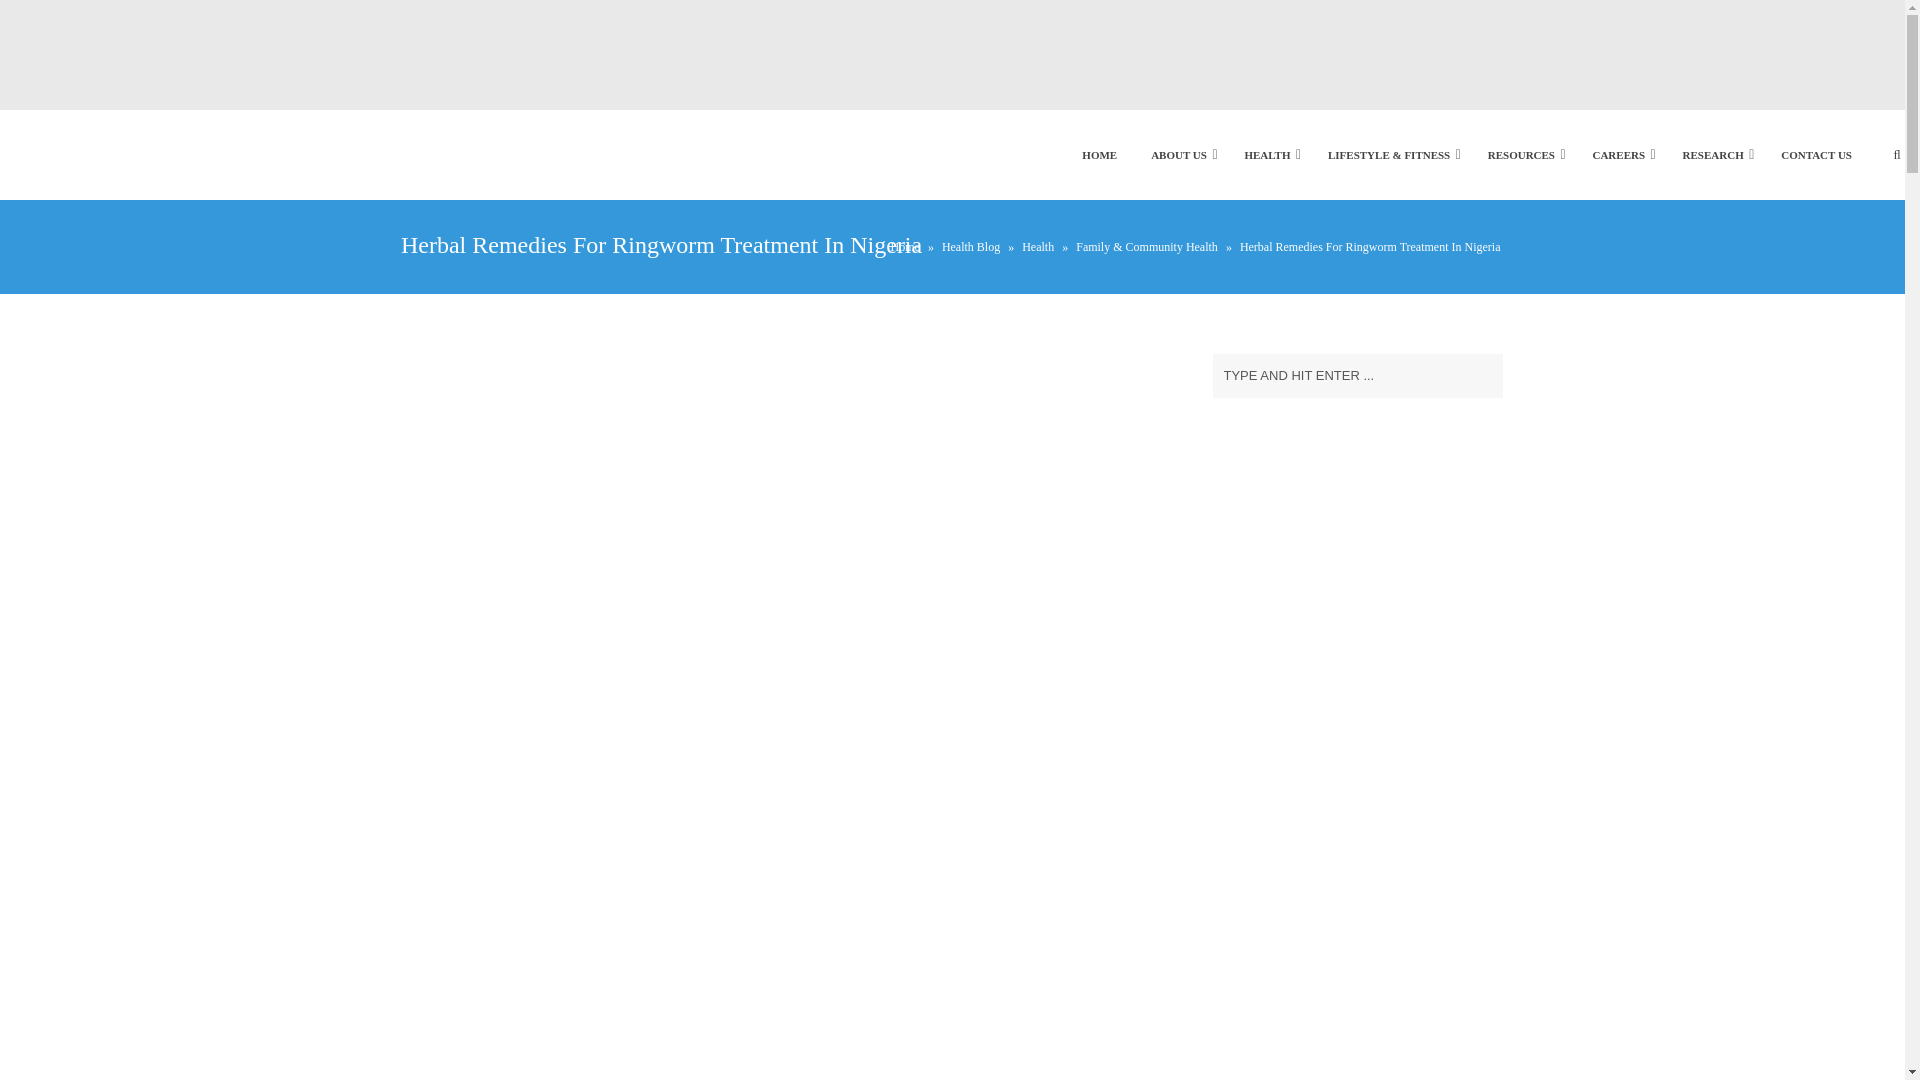 Image resolution: width=1920 pixels, height=1080 pixels. Describe the element at coordinates (1713, 154) in the screenshot. I see `RESEARCH` at that location.